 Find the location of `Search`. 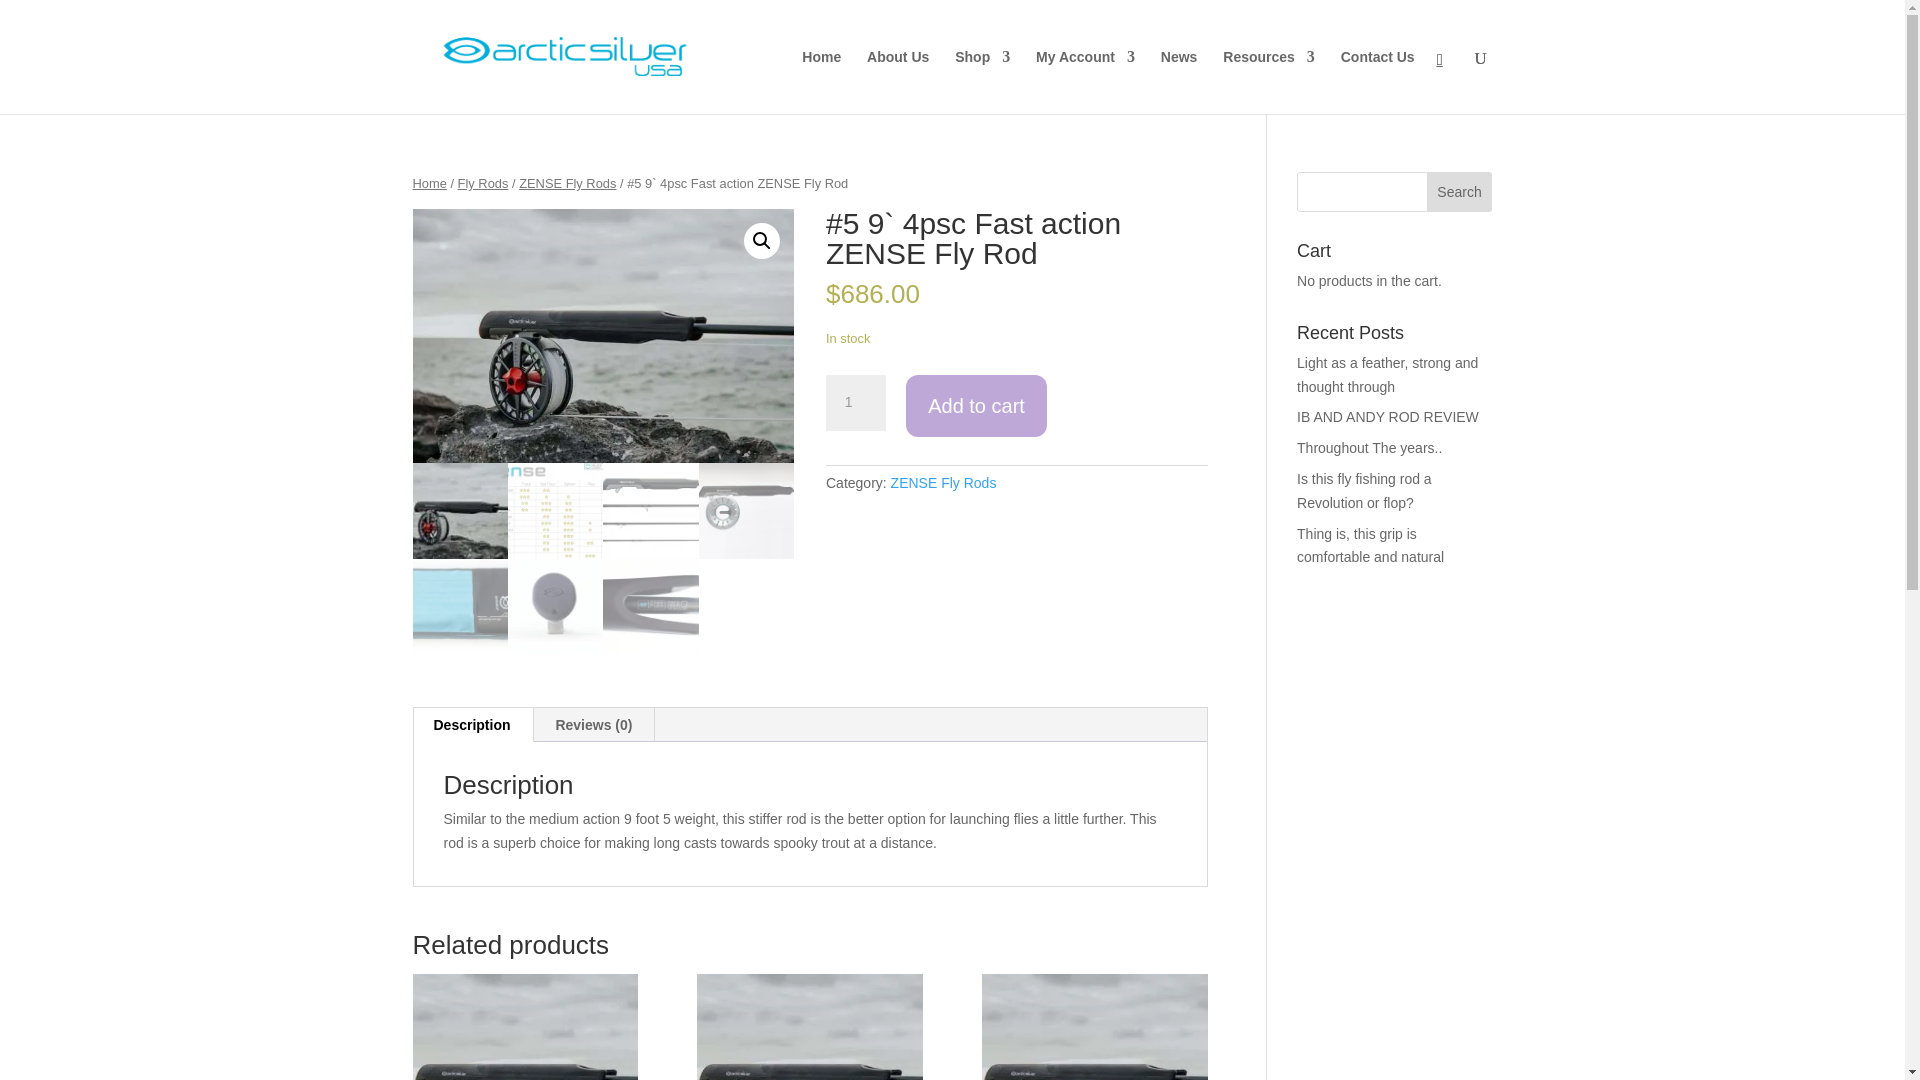

Search is located at coordinates (1460, 191).